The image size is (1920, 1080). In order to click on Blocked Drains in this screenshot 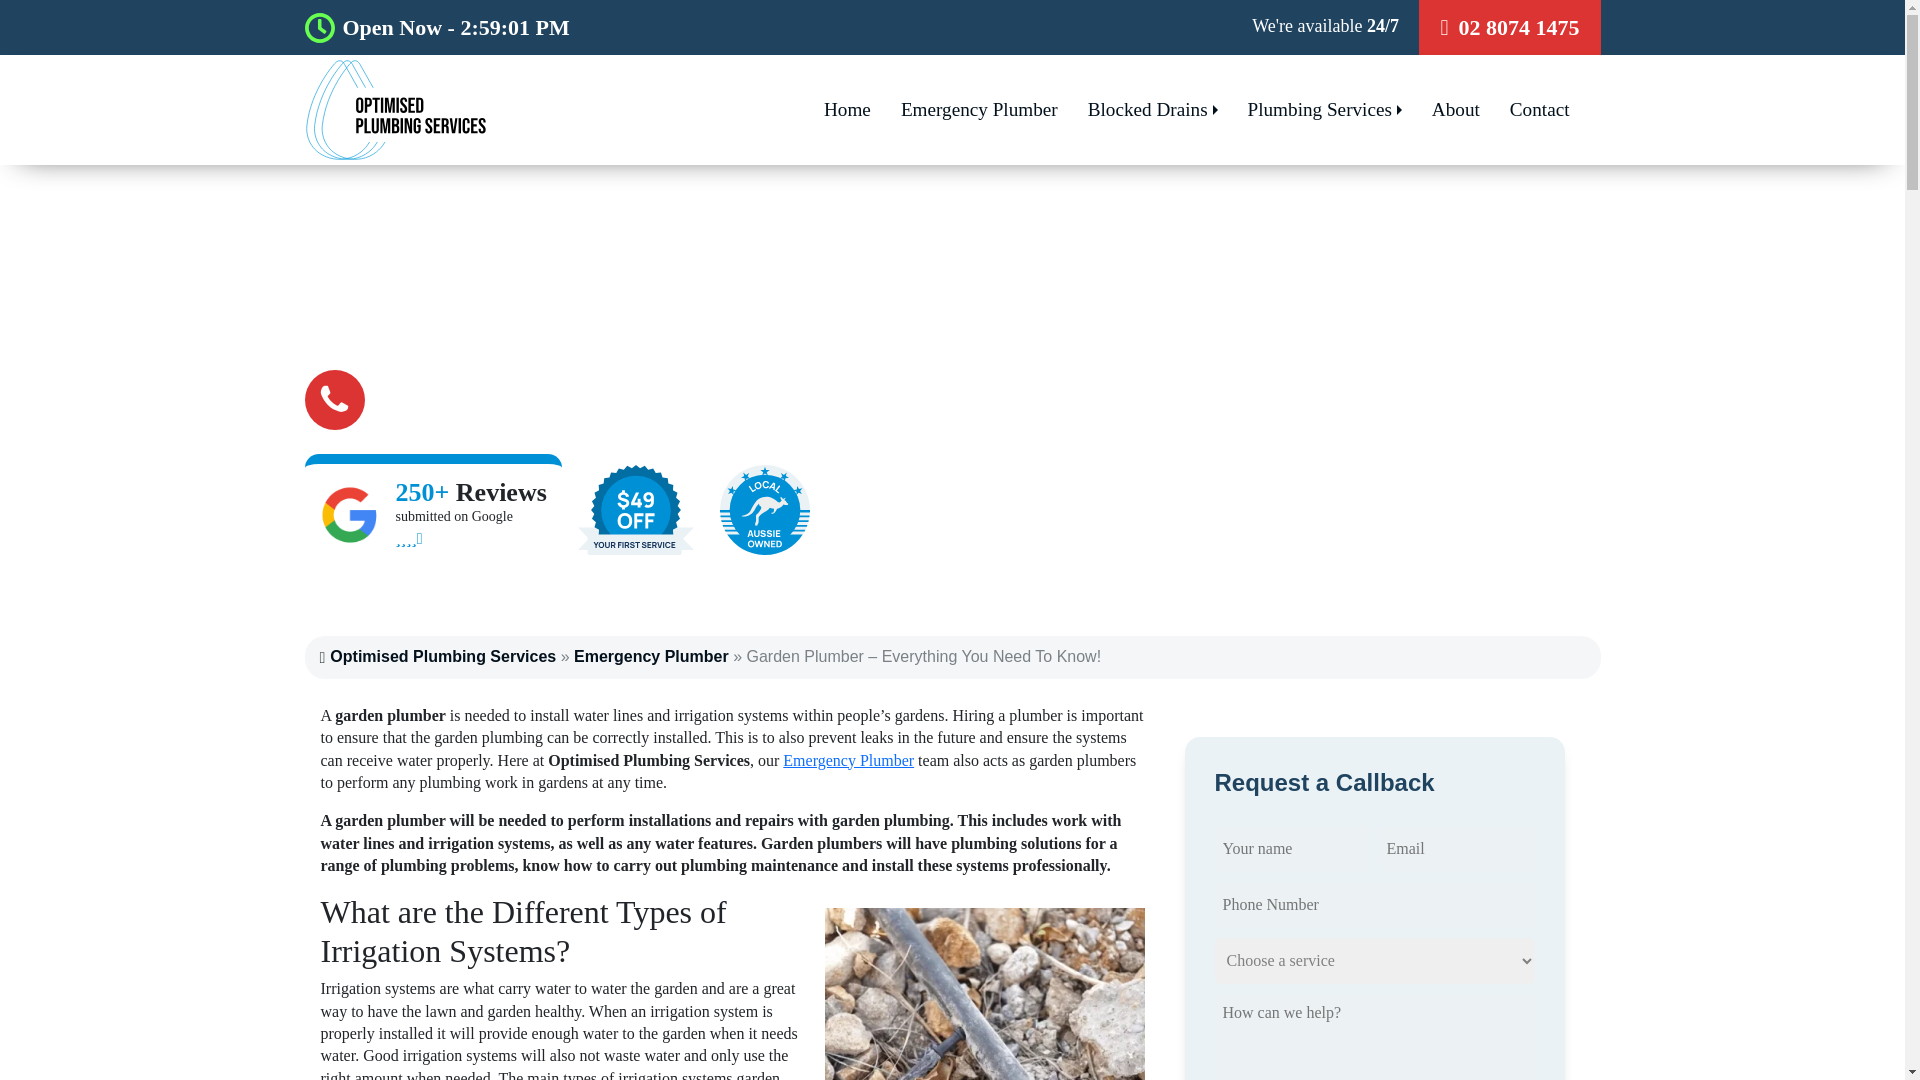, I will do `click(1152, 110)`.